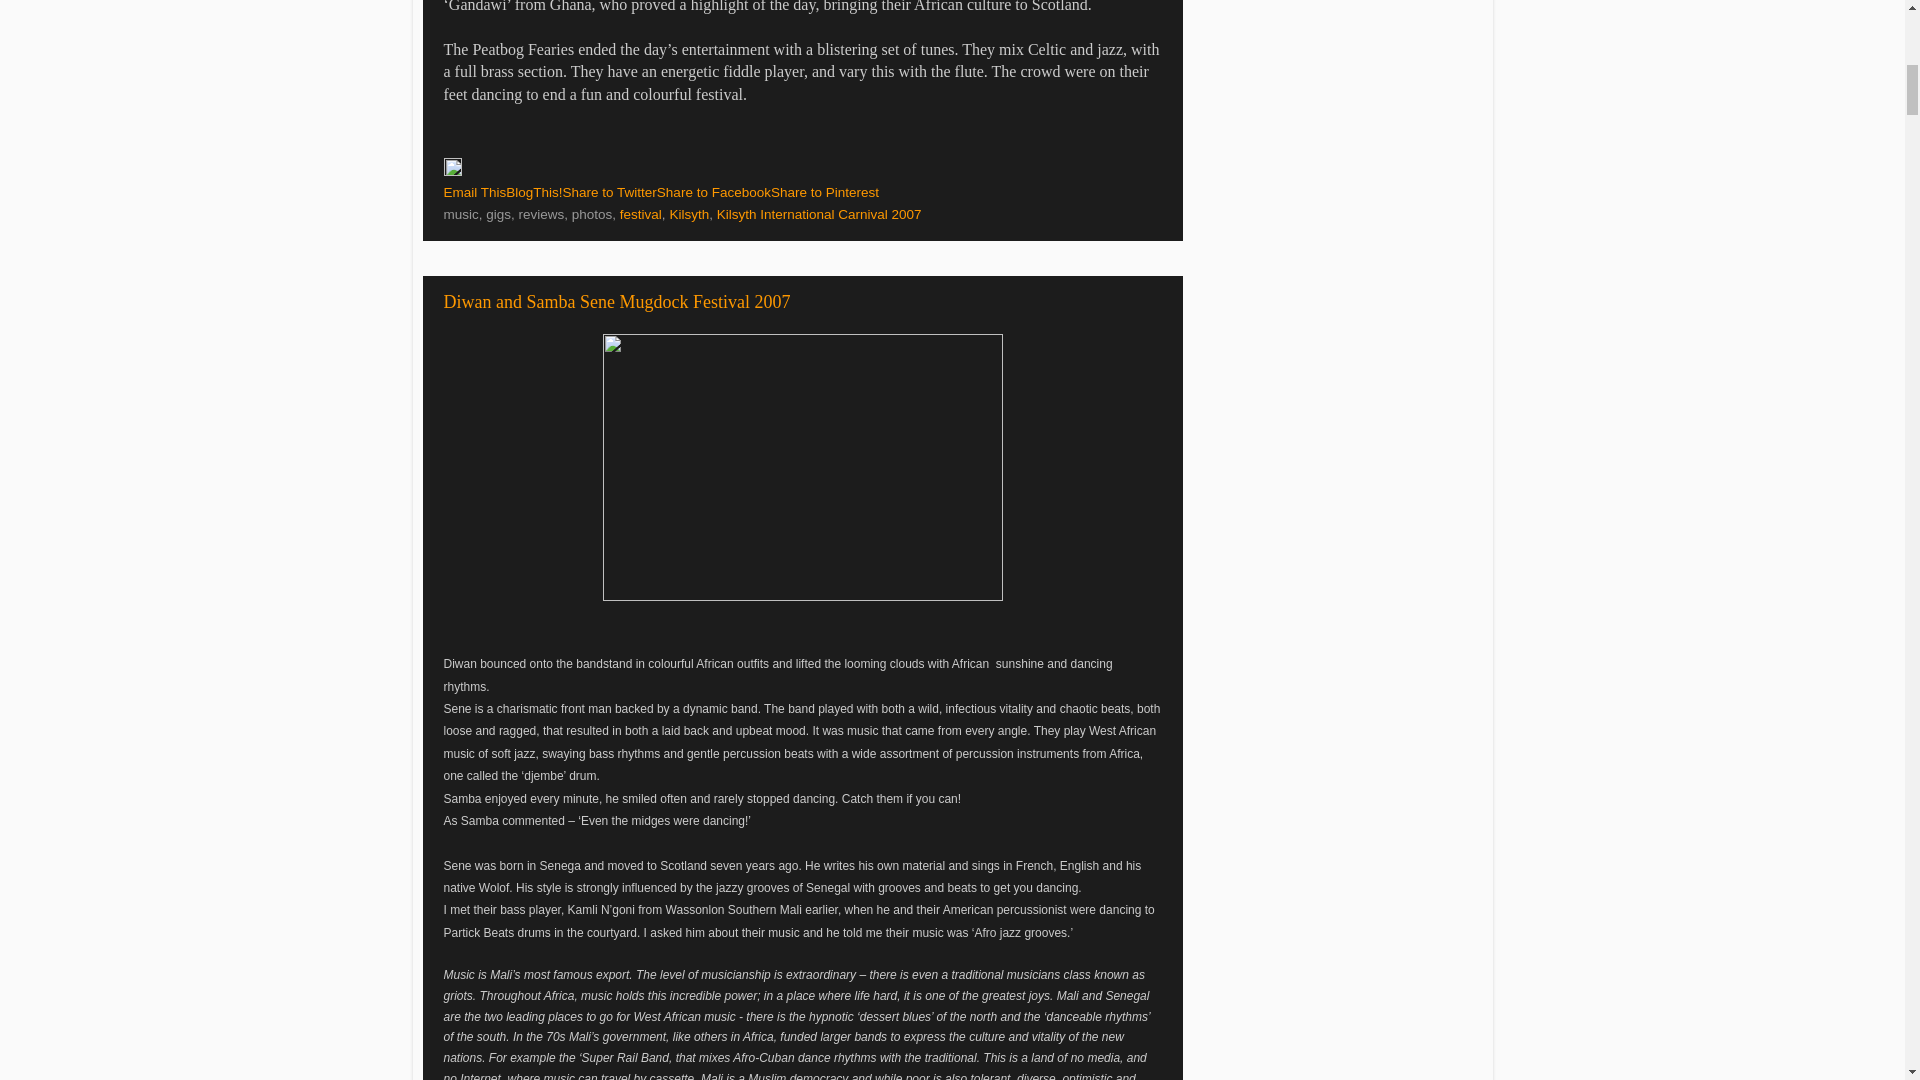  I want to click on Share to Facebook, so click(714, 192).